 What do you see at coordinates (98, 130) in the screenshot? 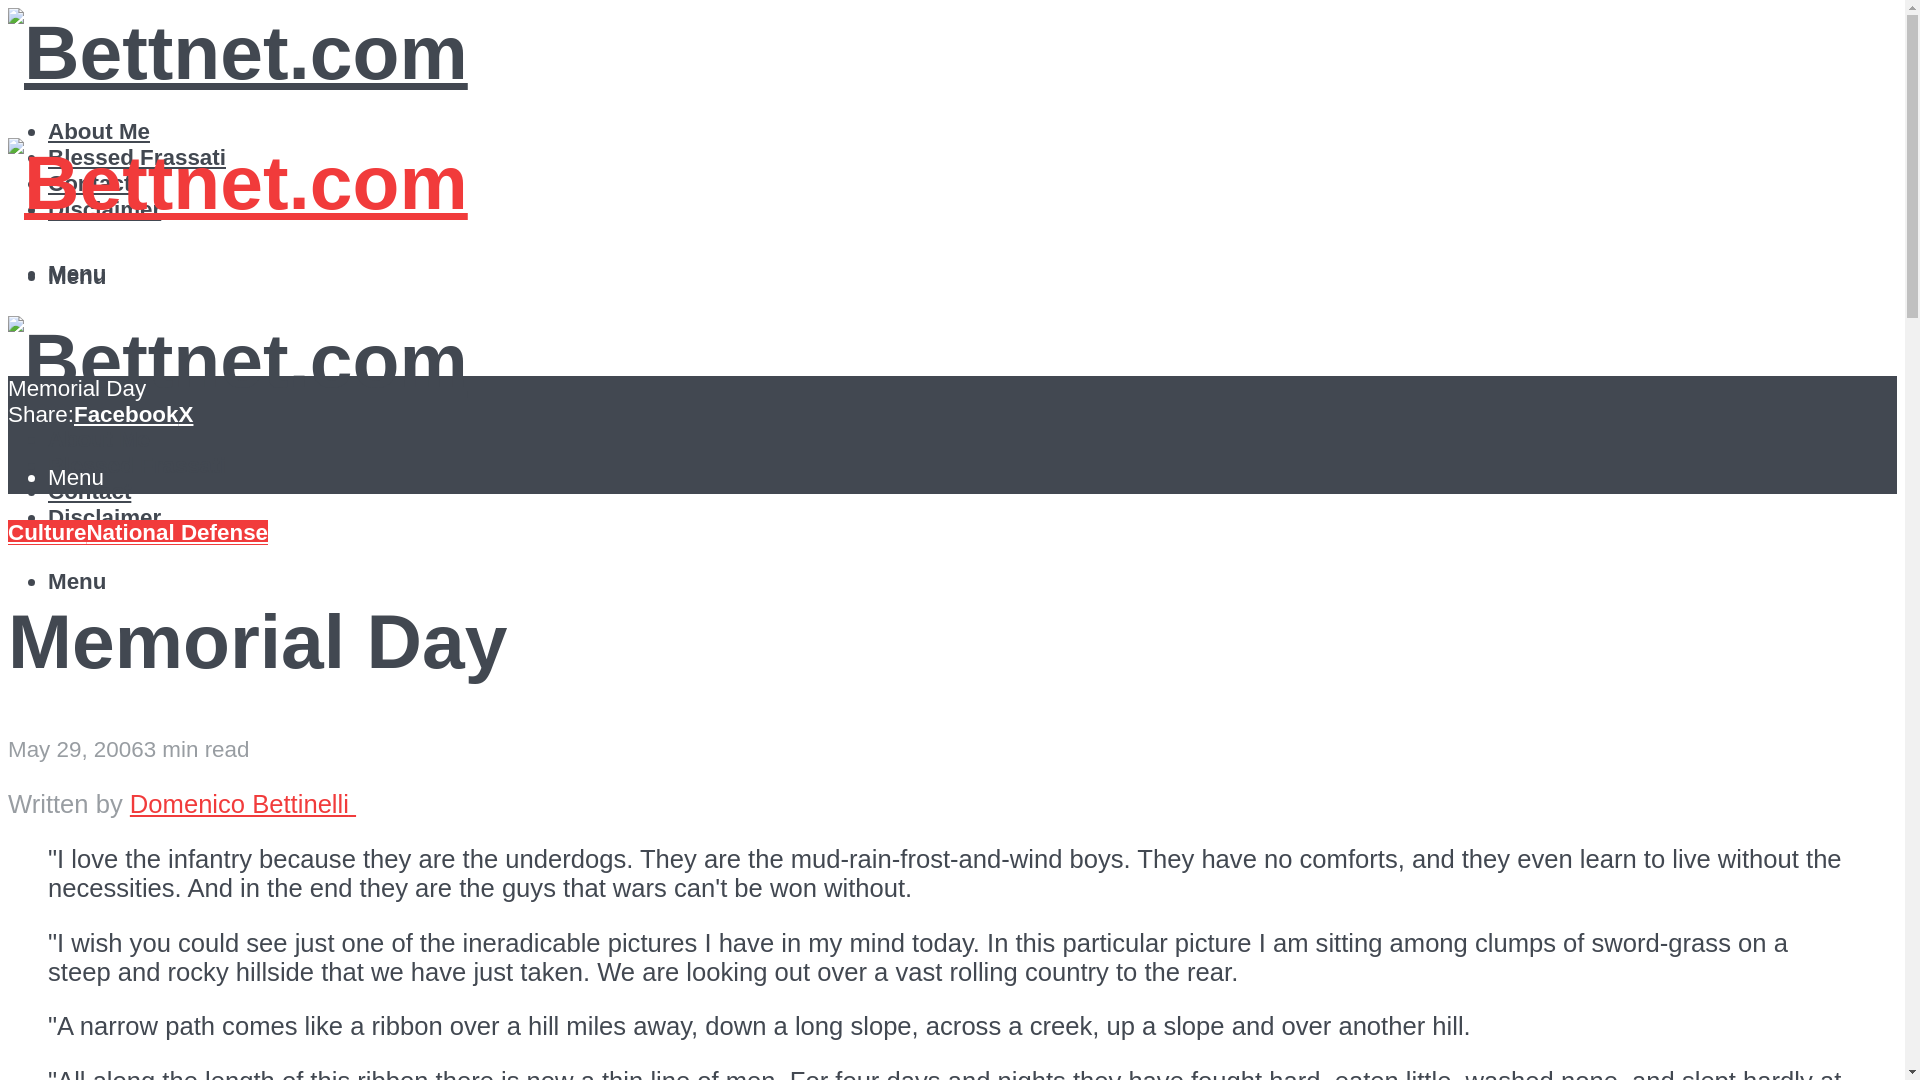
I see `About Me` at bounding box center [98, 130].